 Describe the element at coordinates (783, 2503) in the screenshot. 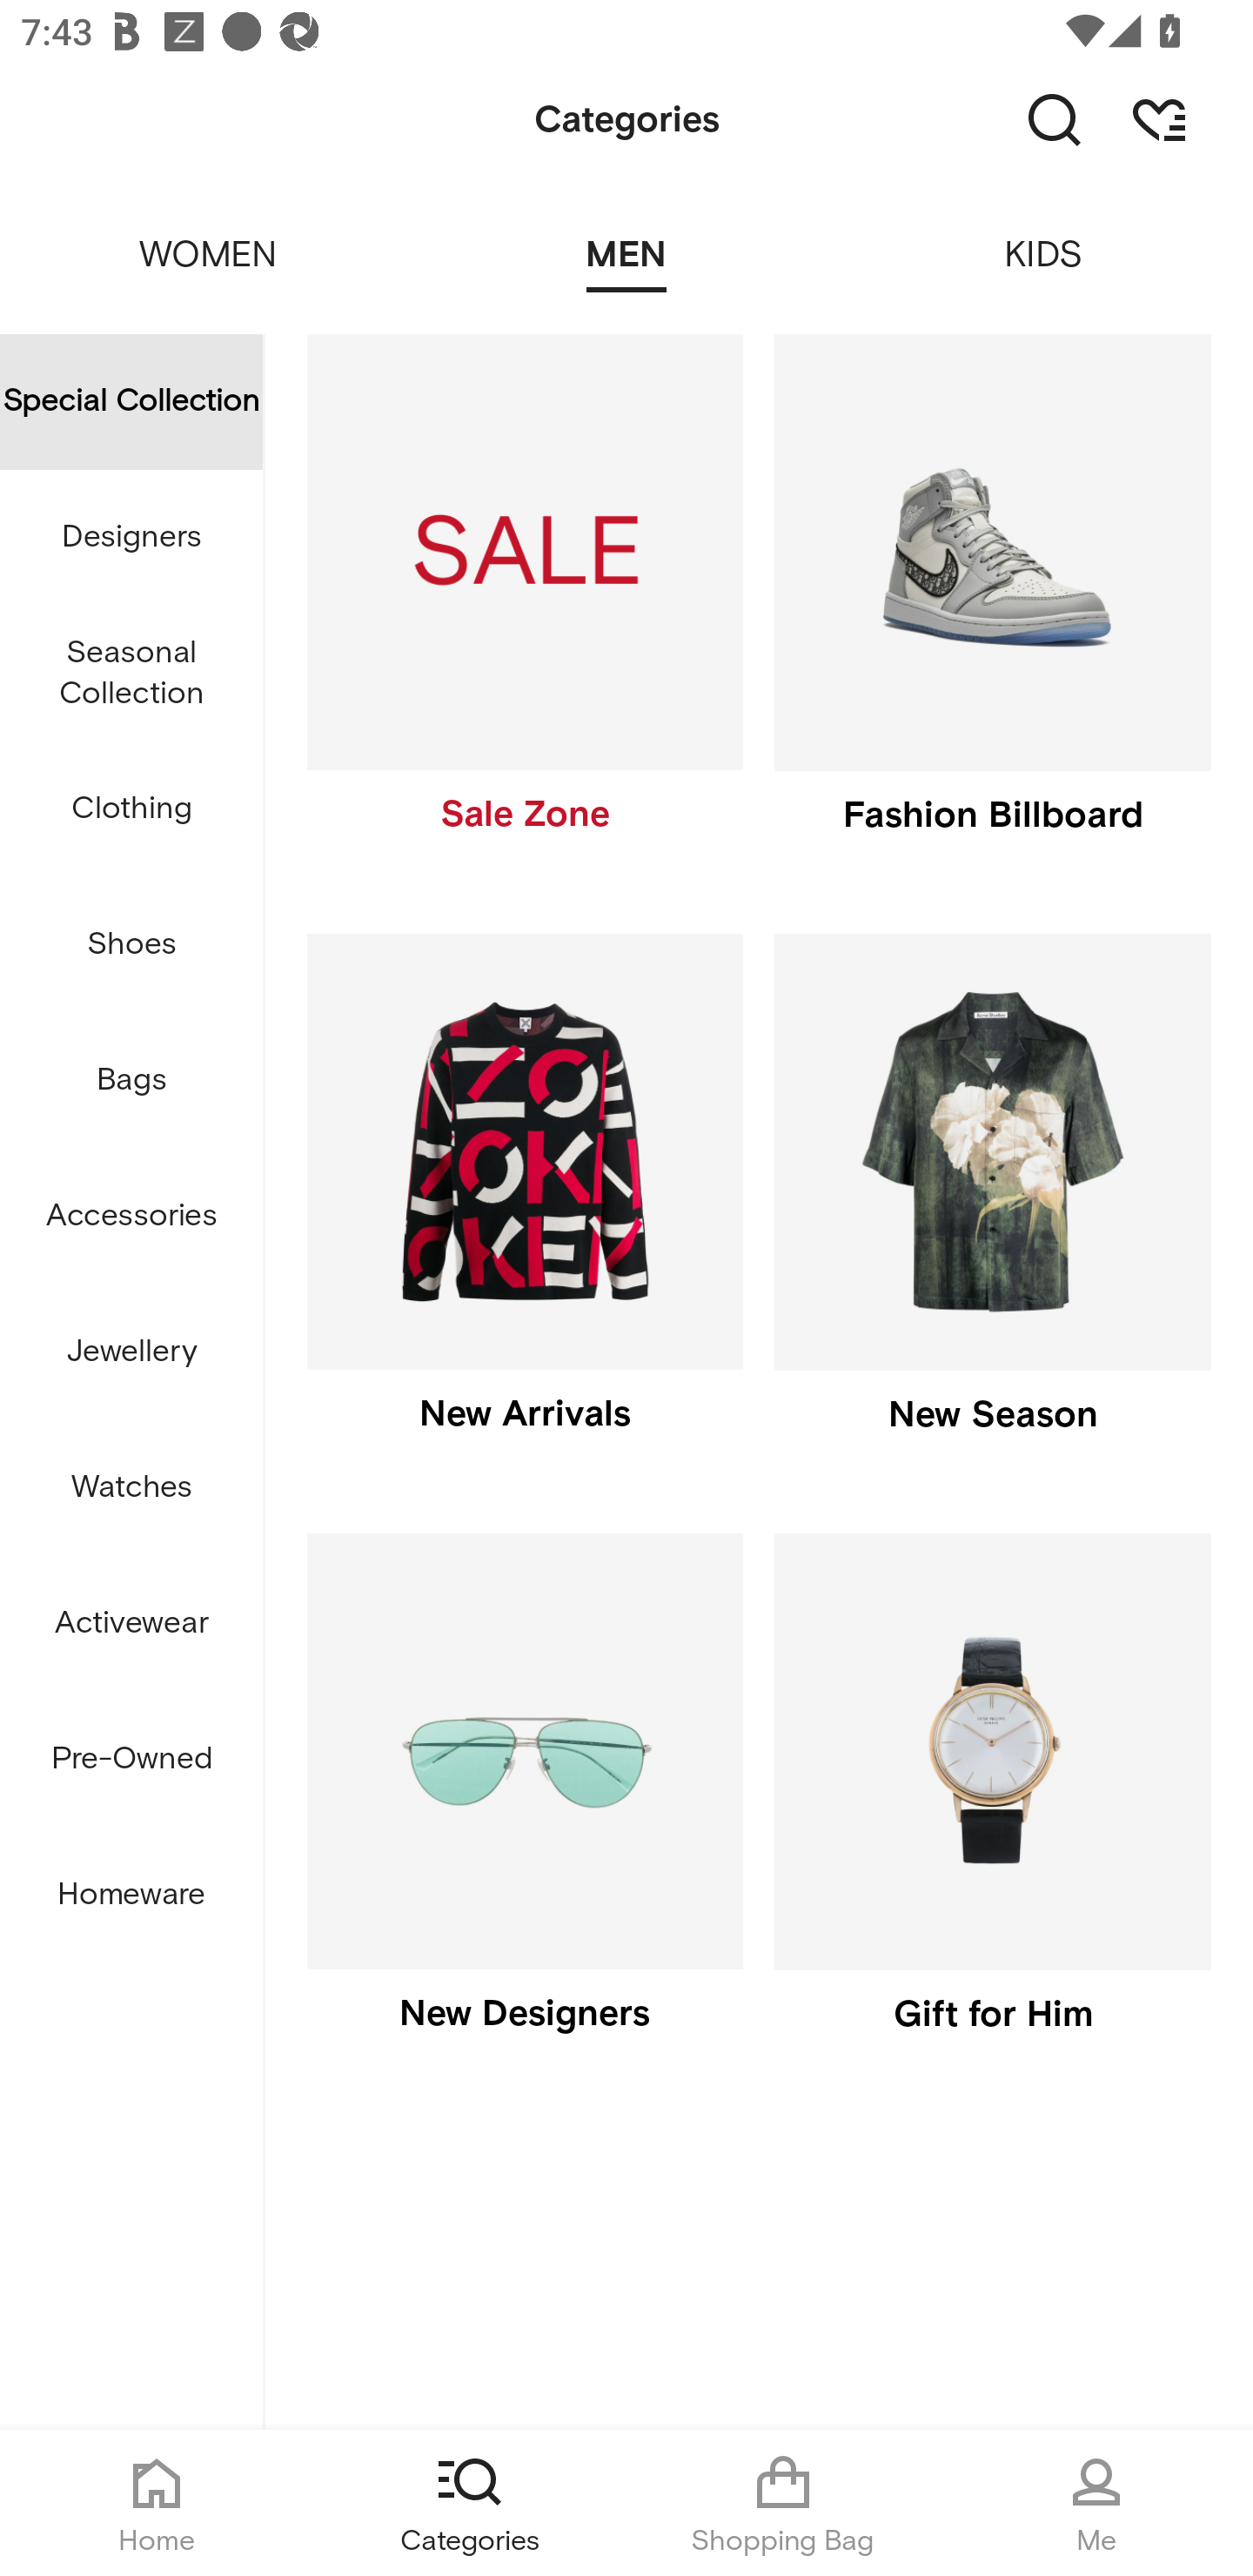

I see `Shopping Bag` at that location.